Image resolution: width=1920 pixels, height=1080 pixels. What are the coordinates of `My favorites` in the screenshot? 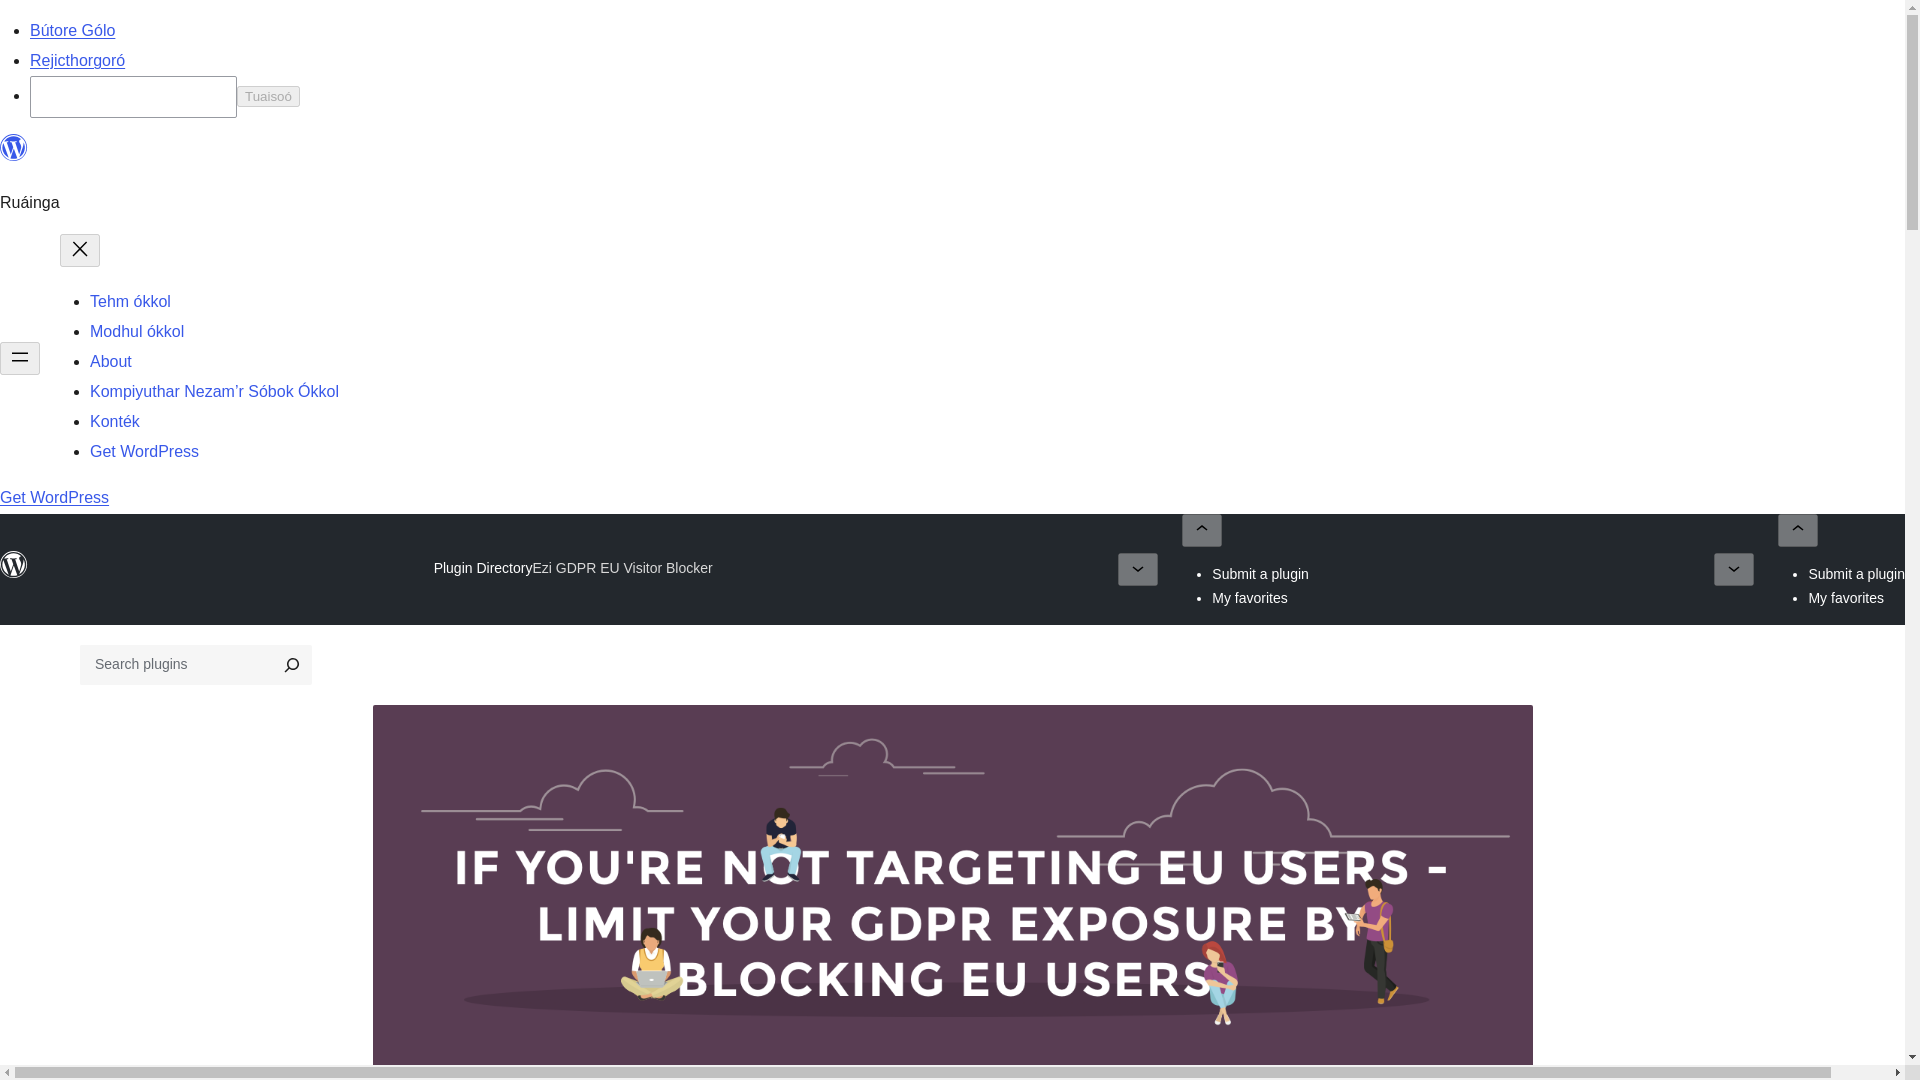 It's located at (1248, 597).